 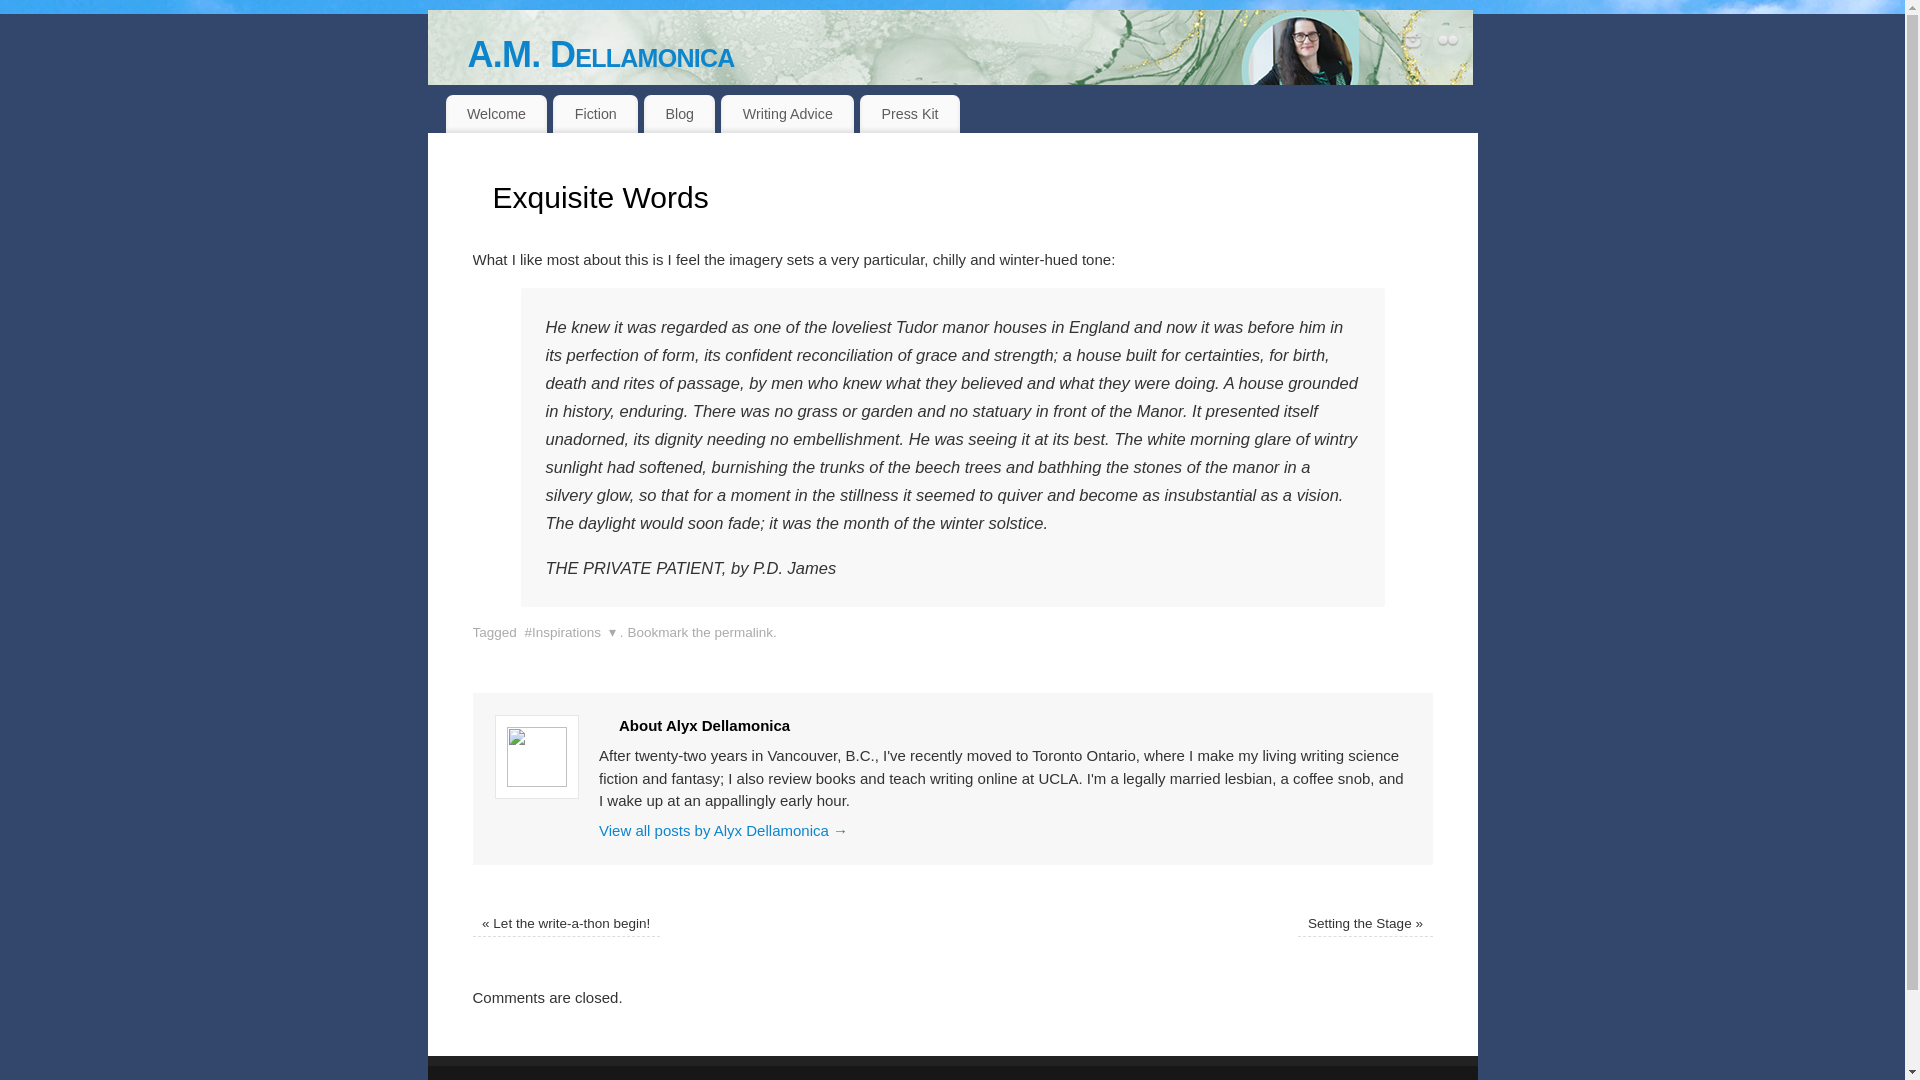 I want to click on A.M. Dellamonica, so click(x=950, y=69).